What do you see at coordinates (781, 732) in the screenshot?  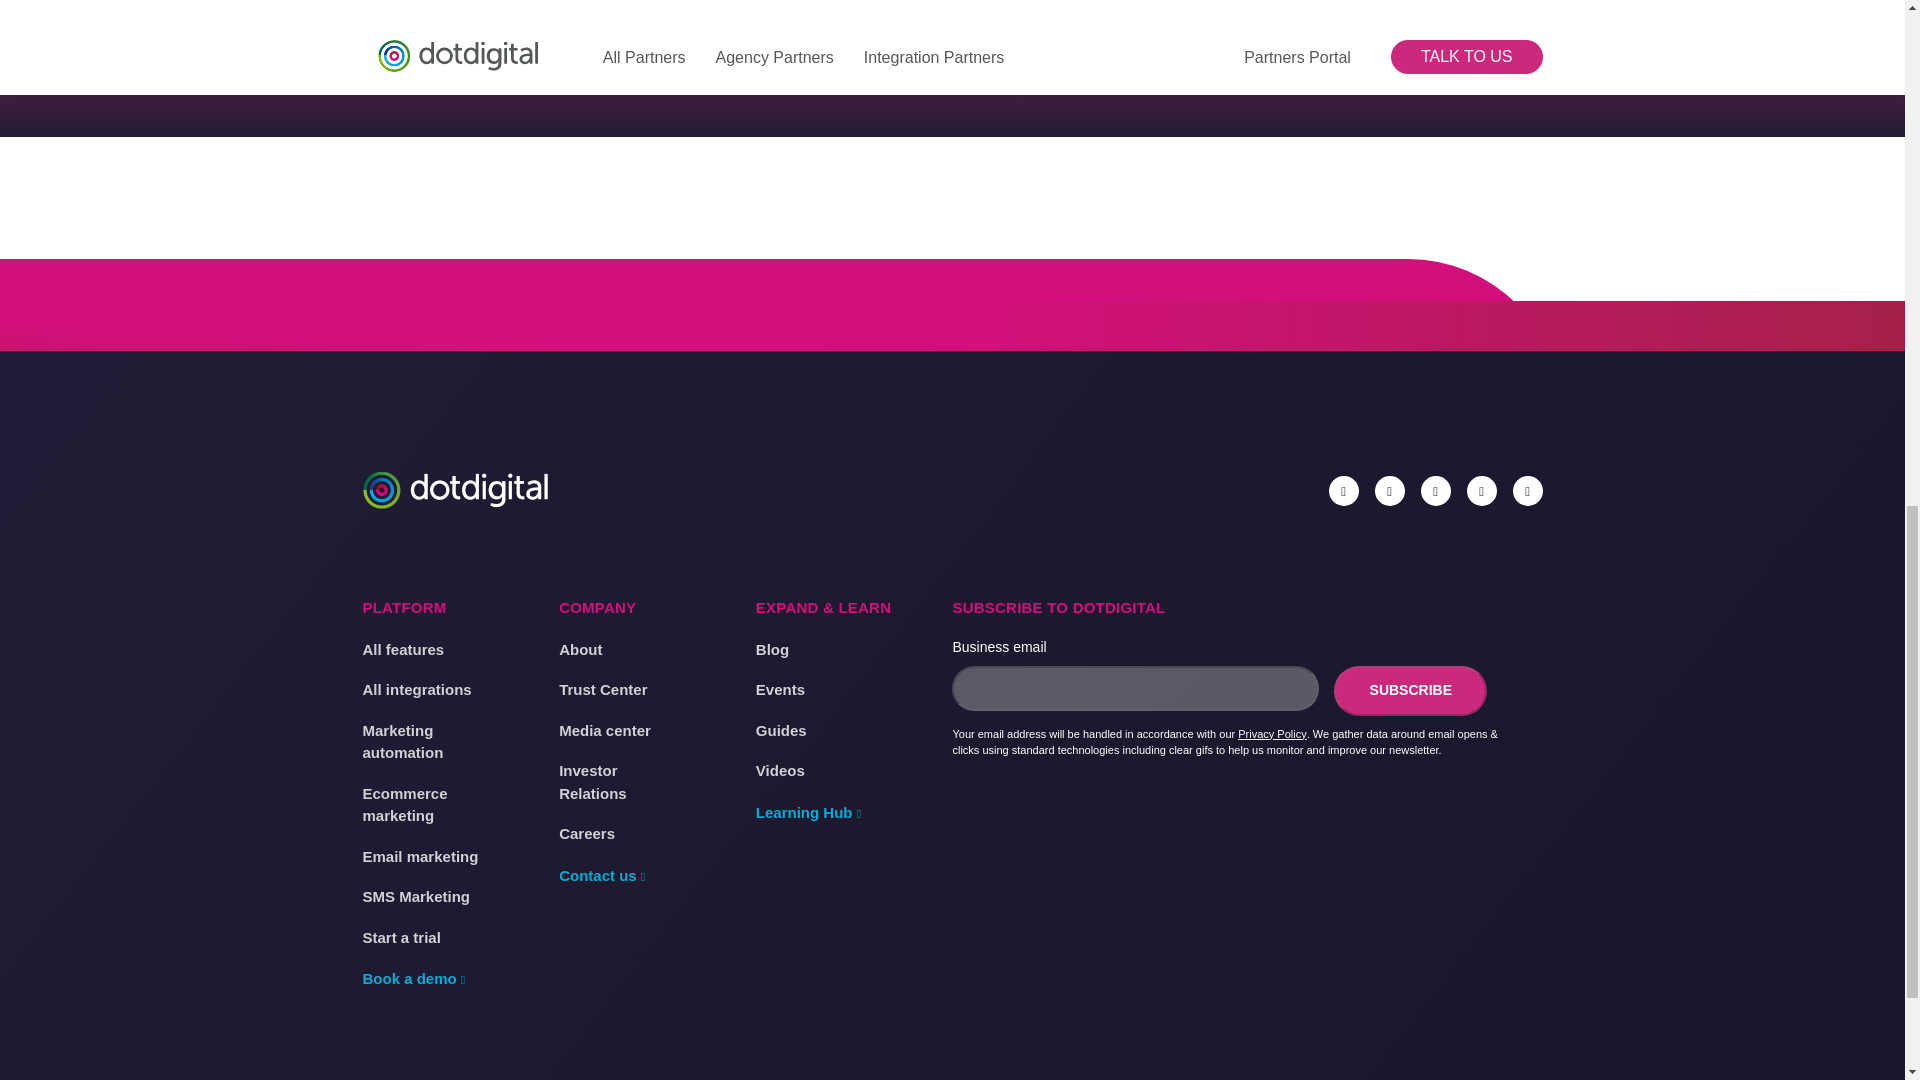 I see `Guides` at bounding box center [781, 732].